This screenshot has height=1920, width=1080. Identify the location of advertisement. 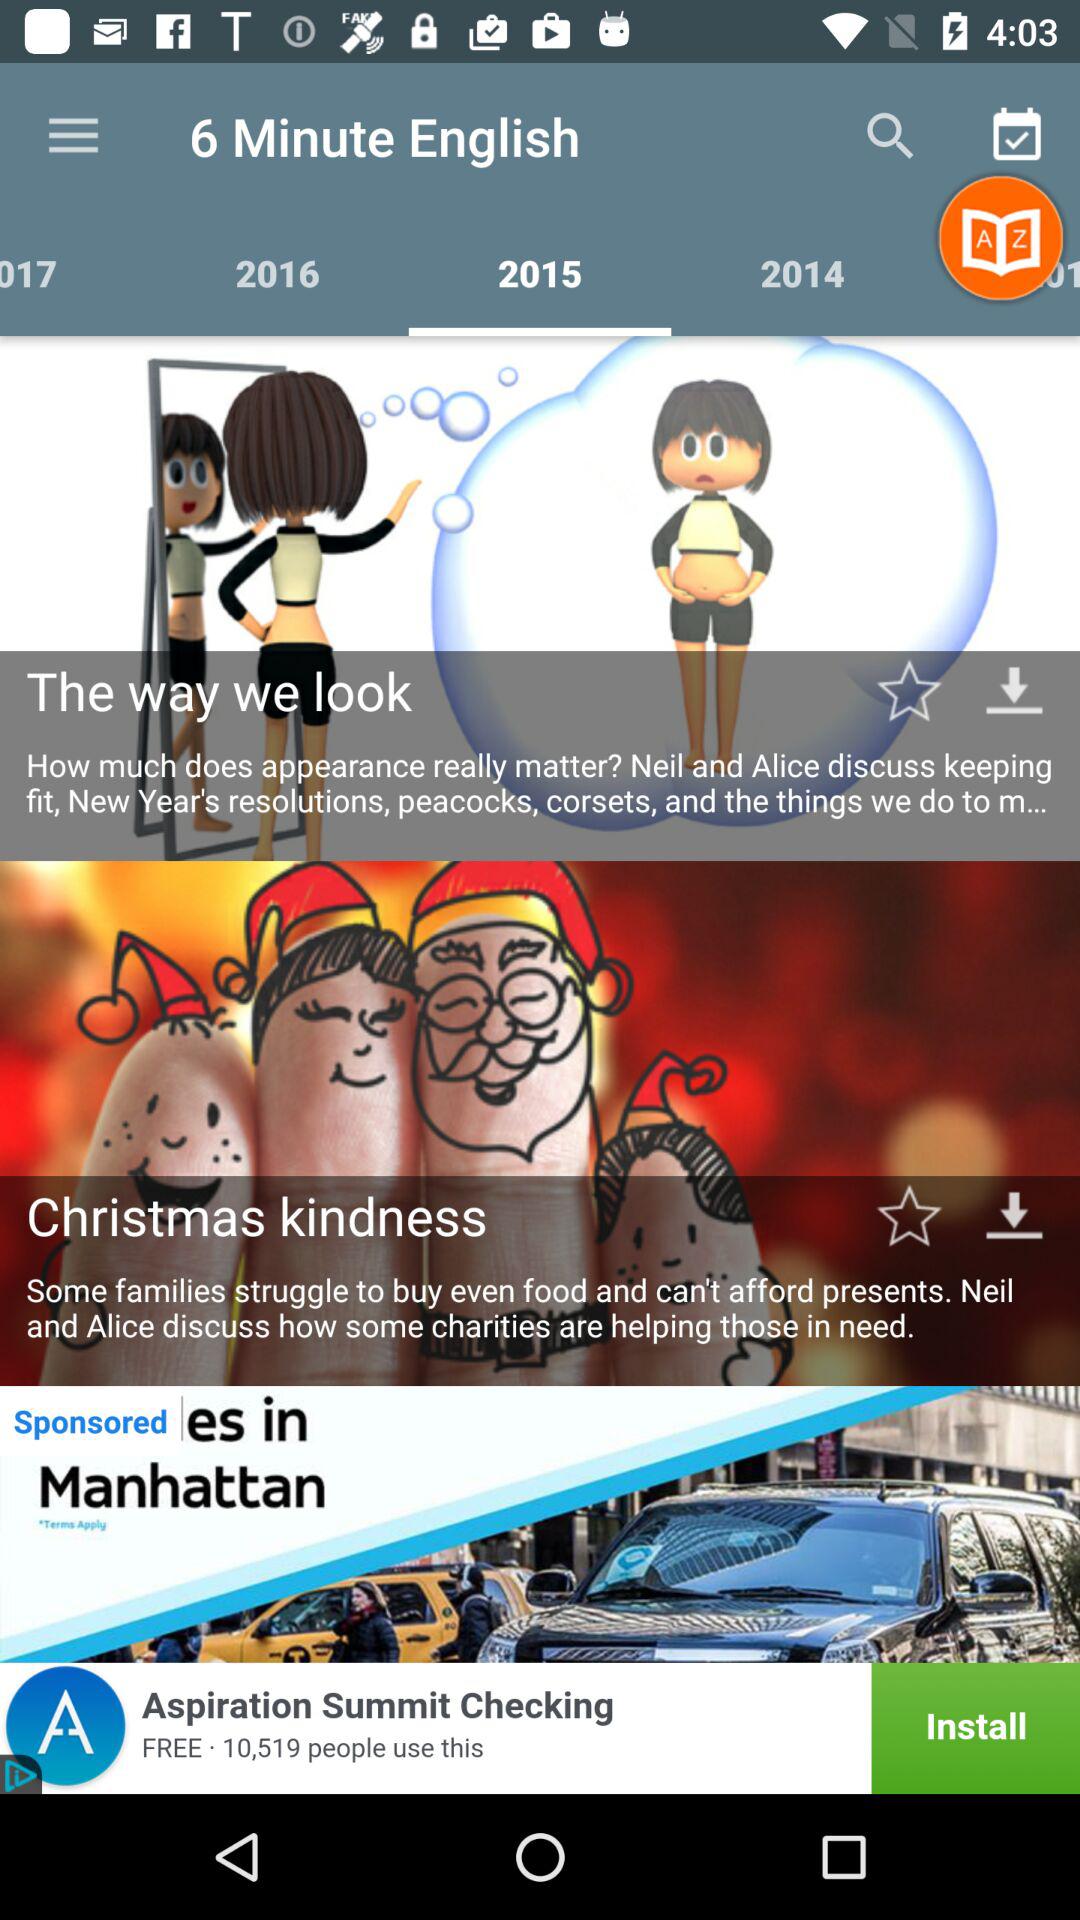
(540, 1524).